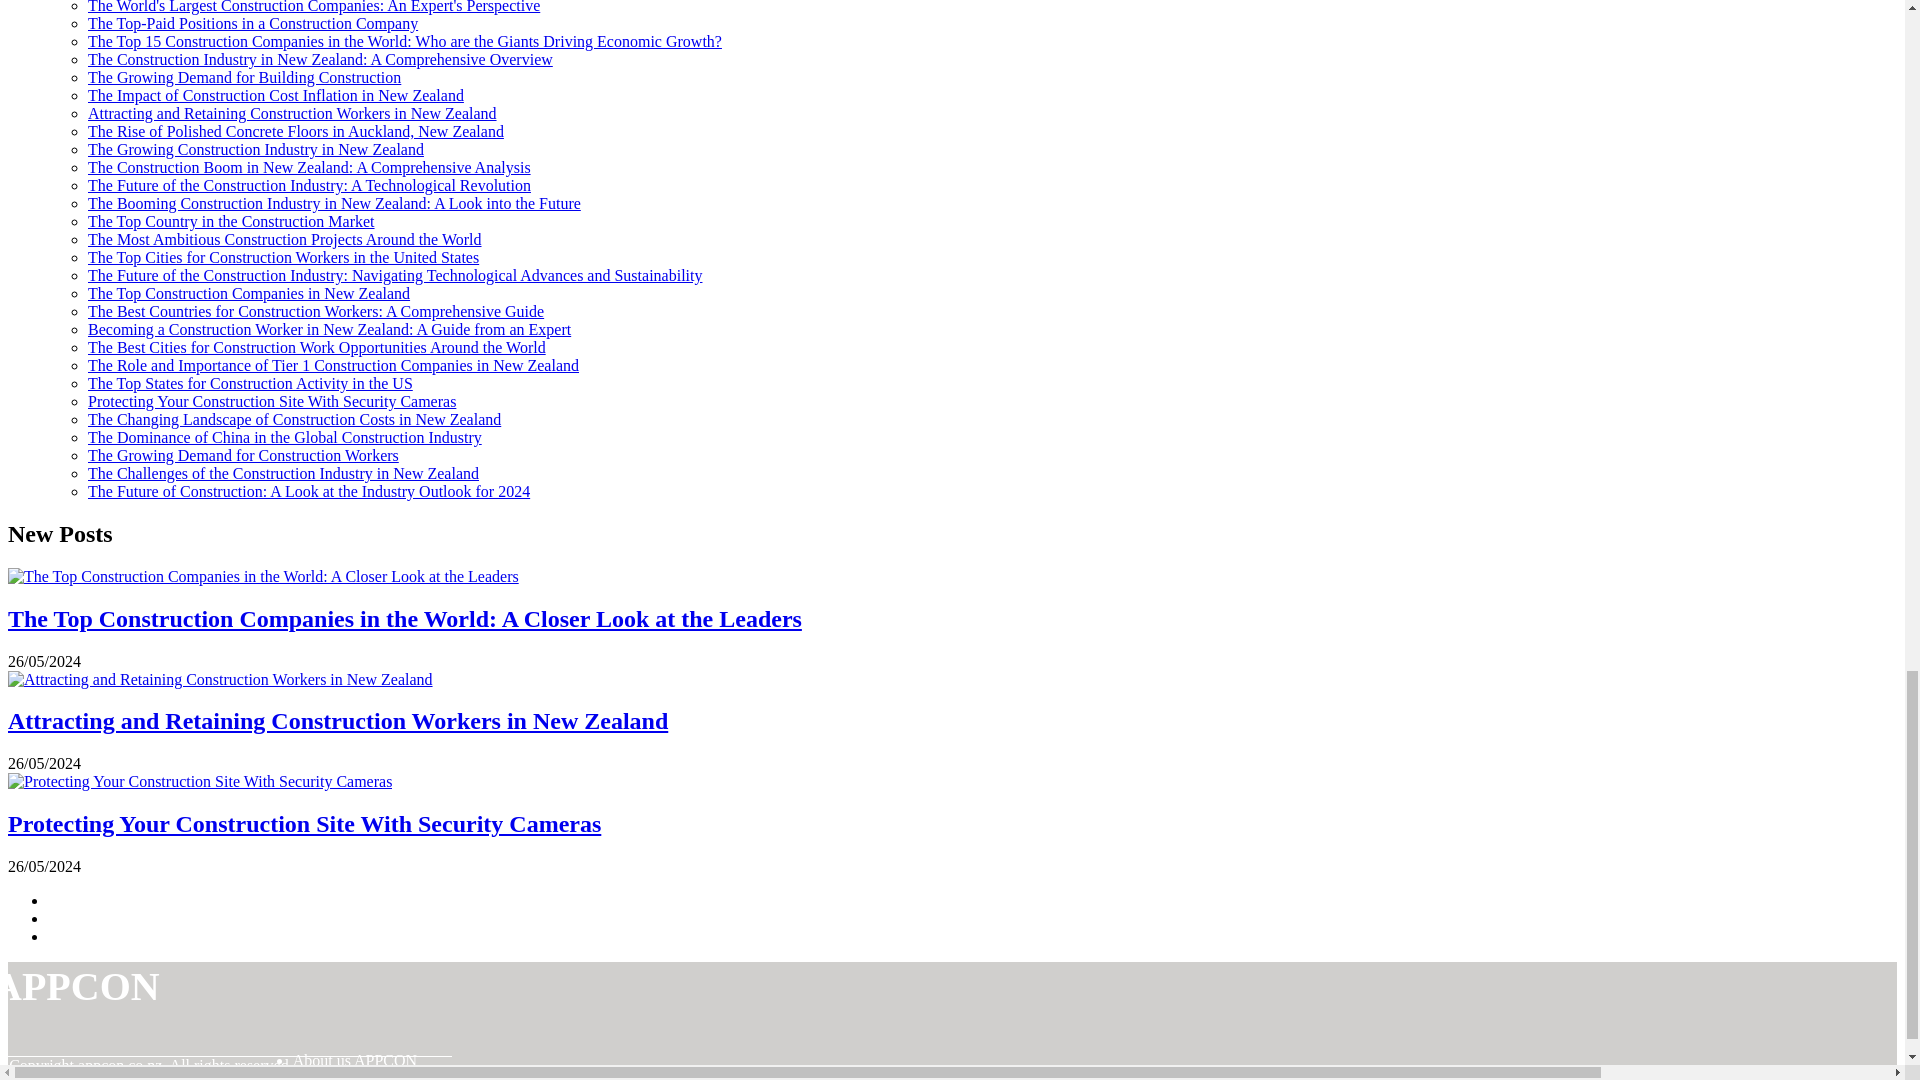 This screenshot has width=1920, height=1080. Describe the element at coordinates (292, 113) in the screenshot. I see `Attracting and Retaining Construction Workers in New Zealand` at that location.